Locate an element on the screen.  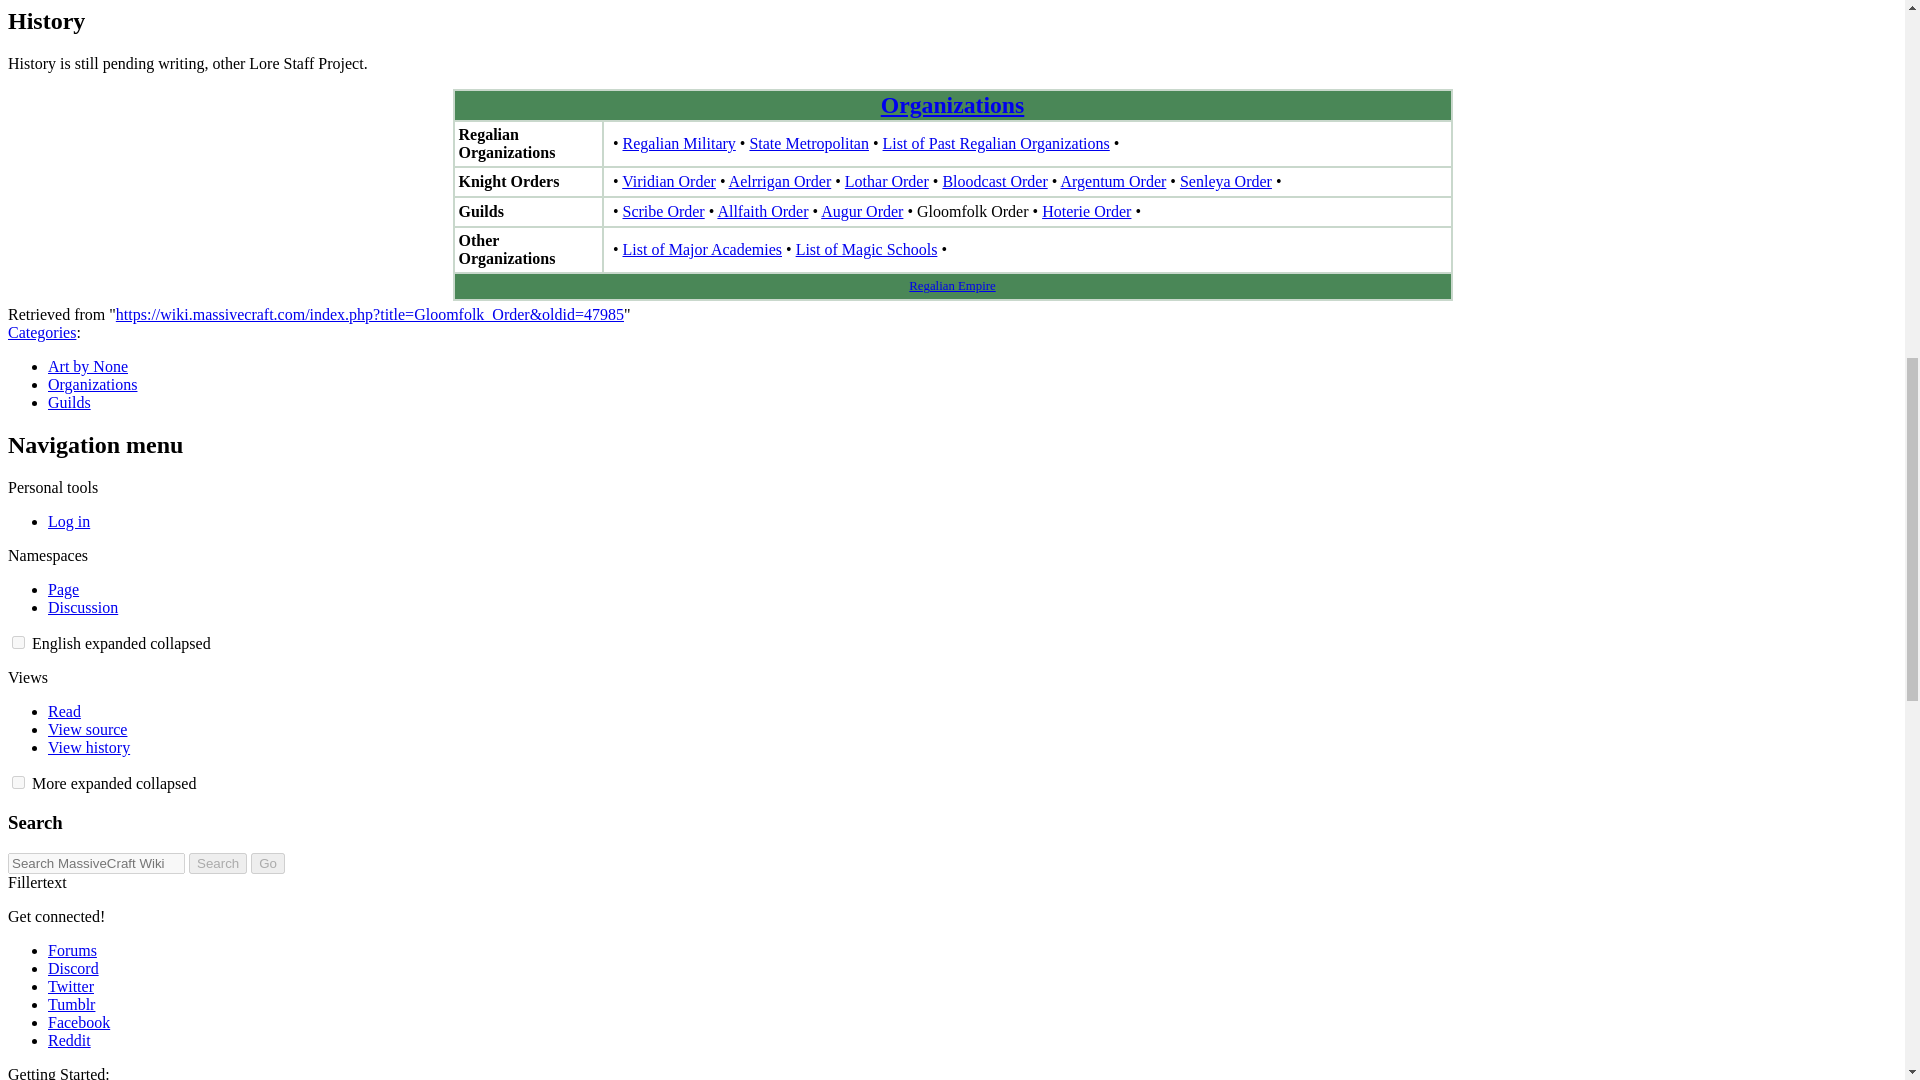
Bloodcast Order is located at coordinates (994, 181).